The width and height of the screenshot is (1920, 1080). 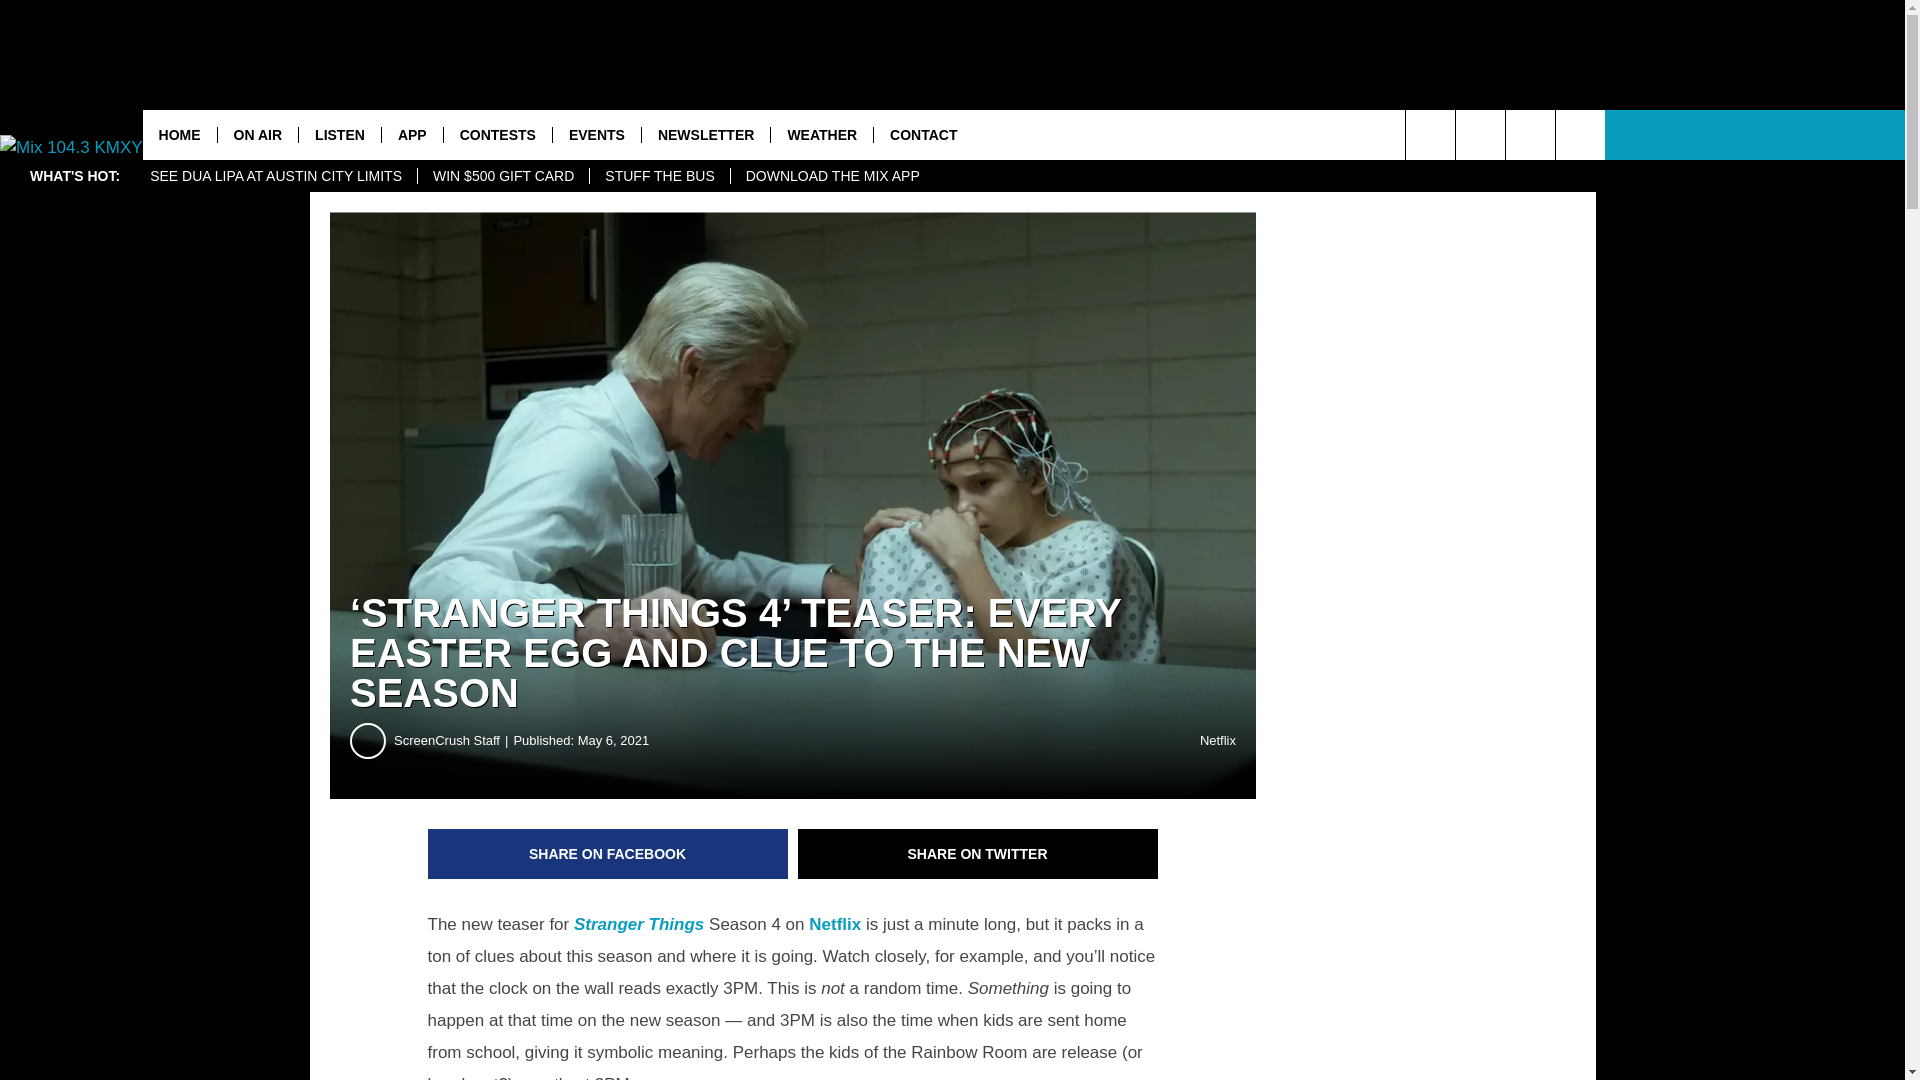 I want to click on DOWNLOAD THE MIX APP, so click(x=832, y=176).